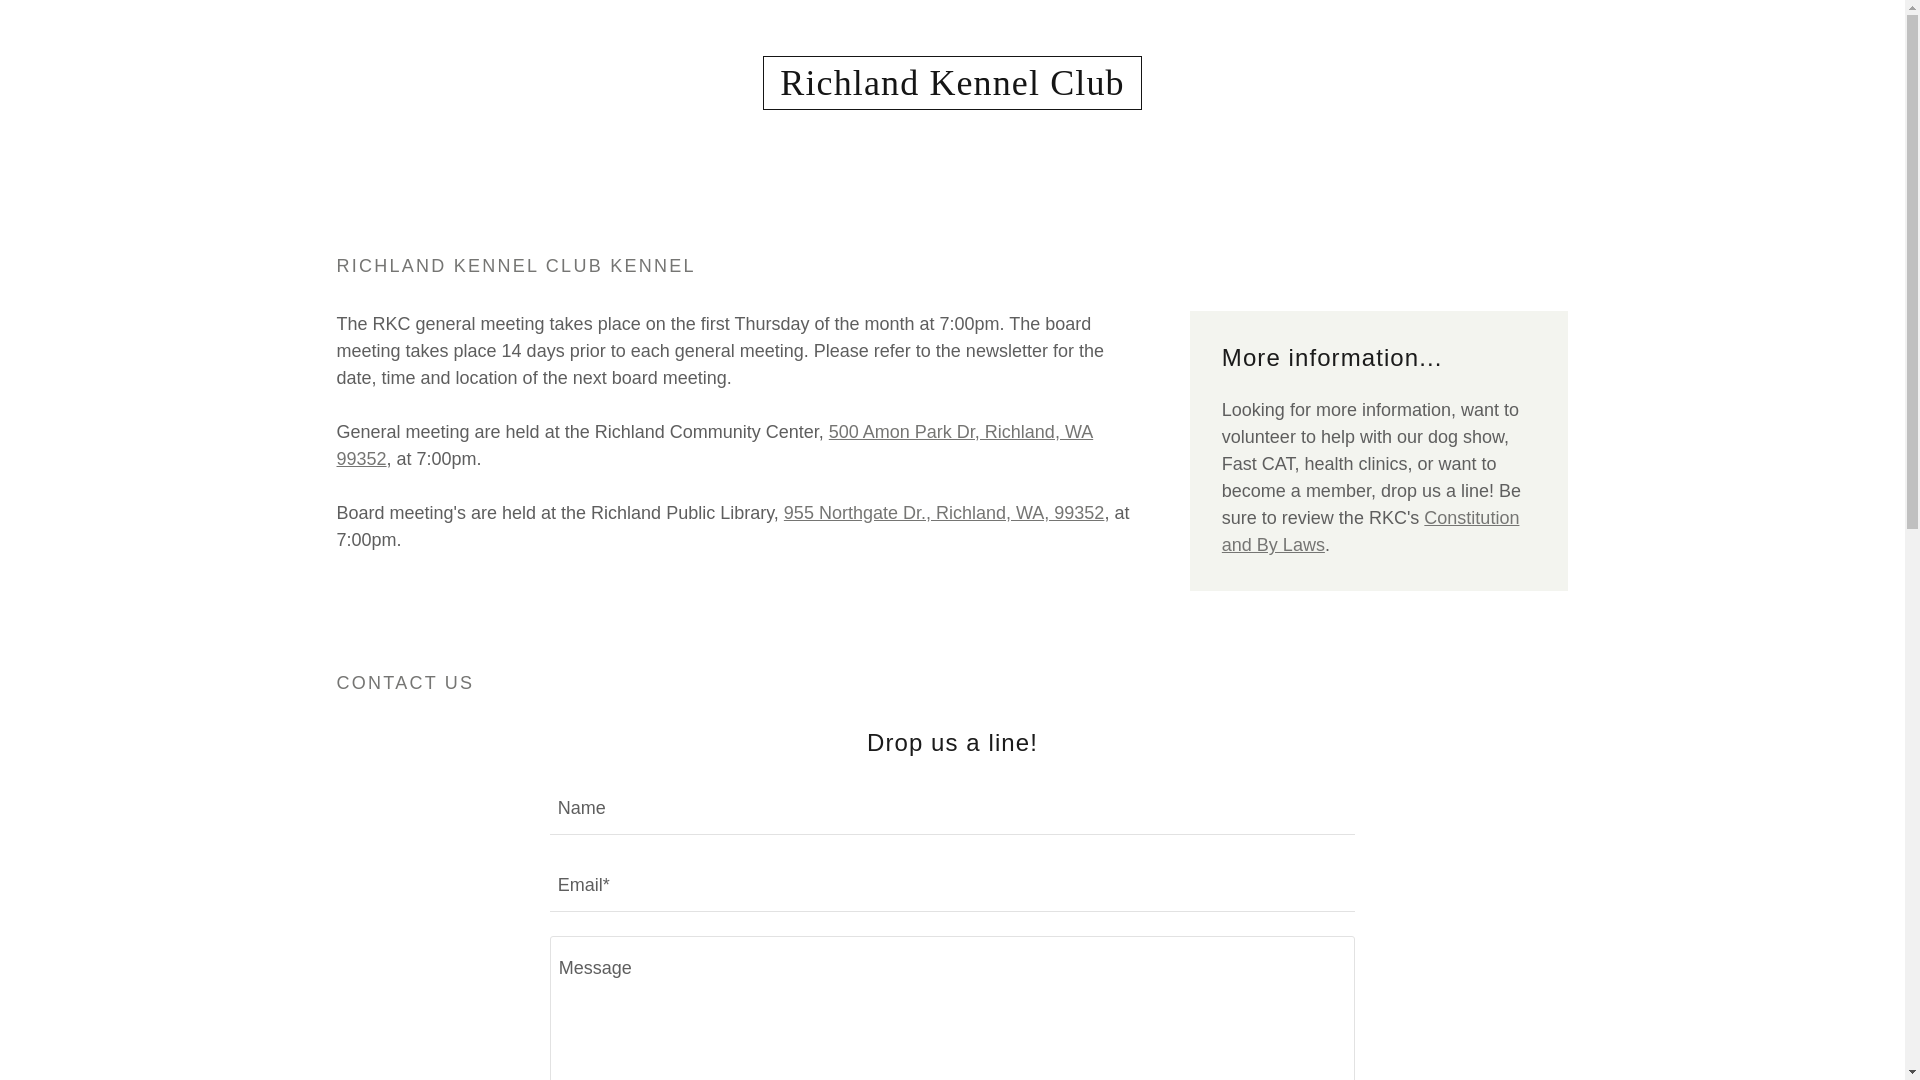 Image resolution: width=1920 pixels, height=1080 pixels. I want to click on 955 Northgate Dr., Richland, WA, 99352, so click(944, 512).